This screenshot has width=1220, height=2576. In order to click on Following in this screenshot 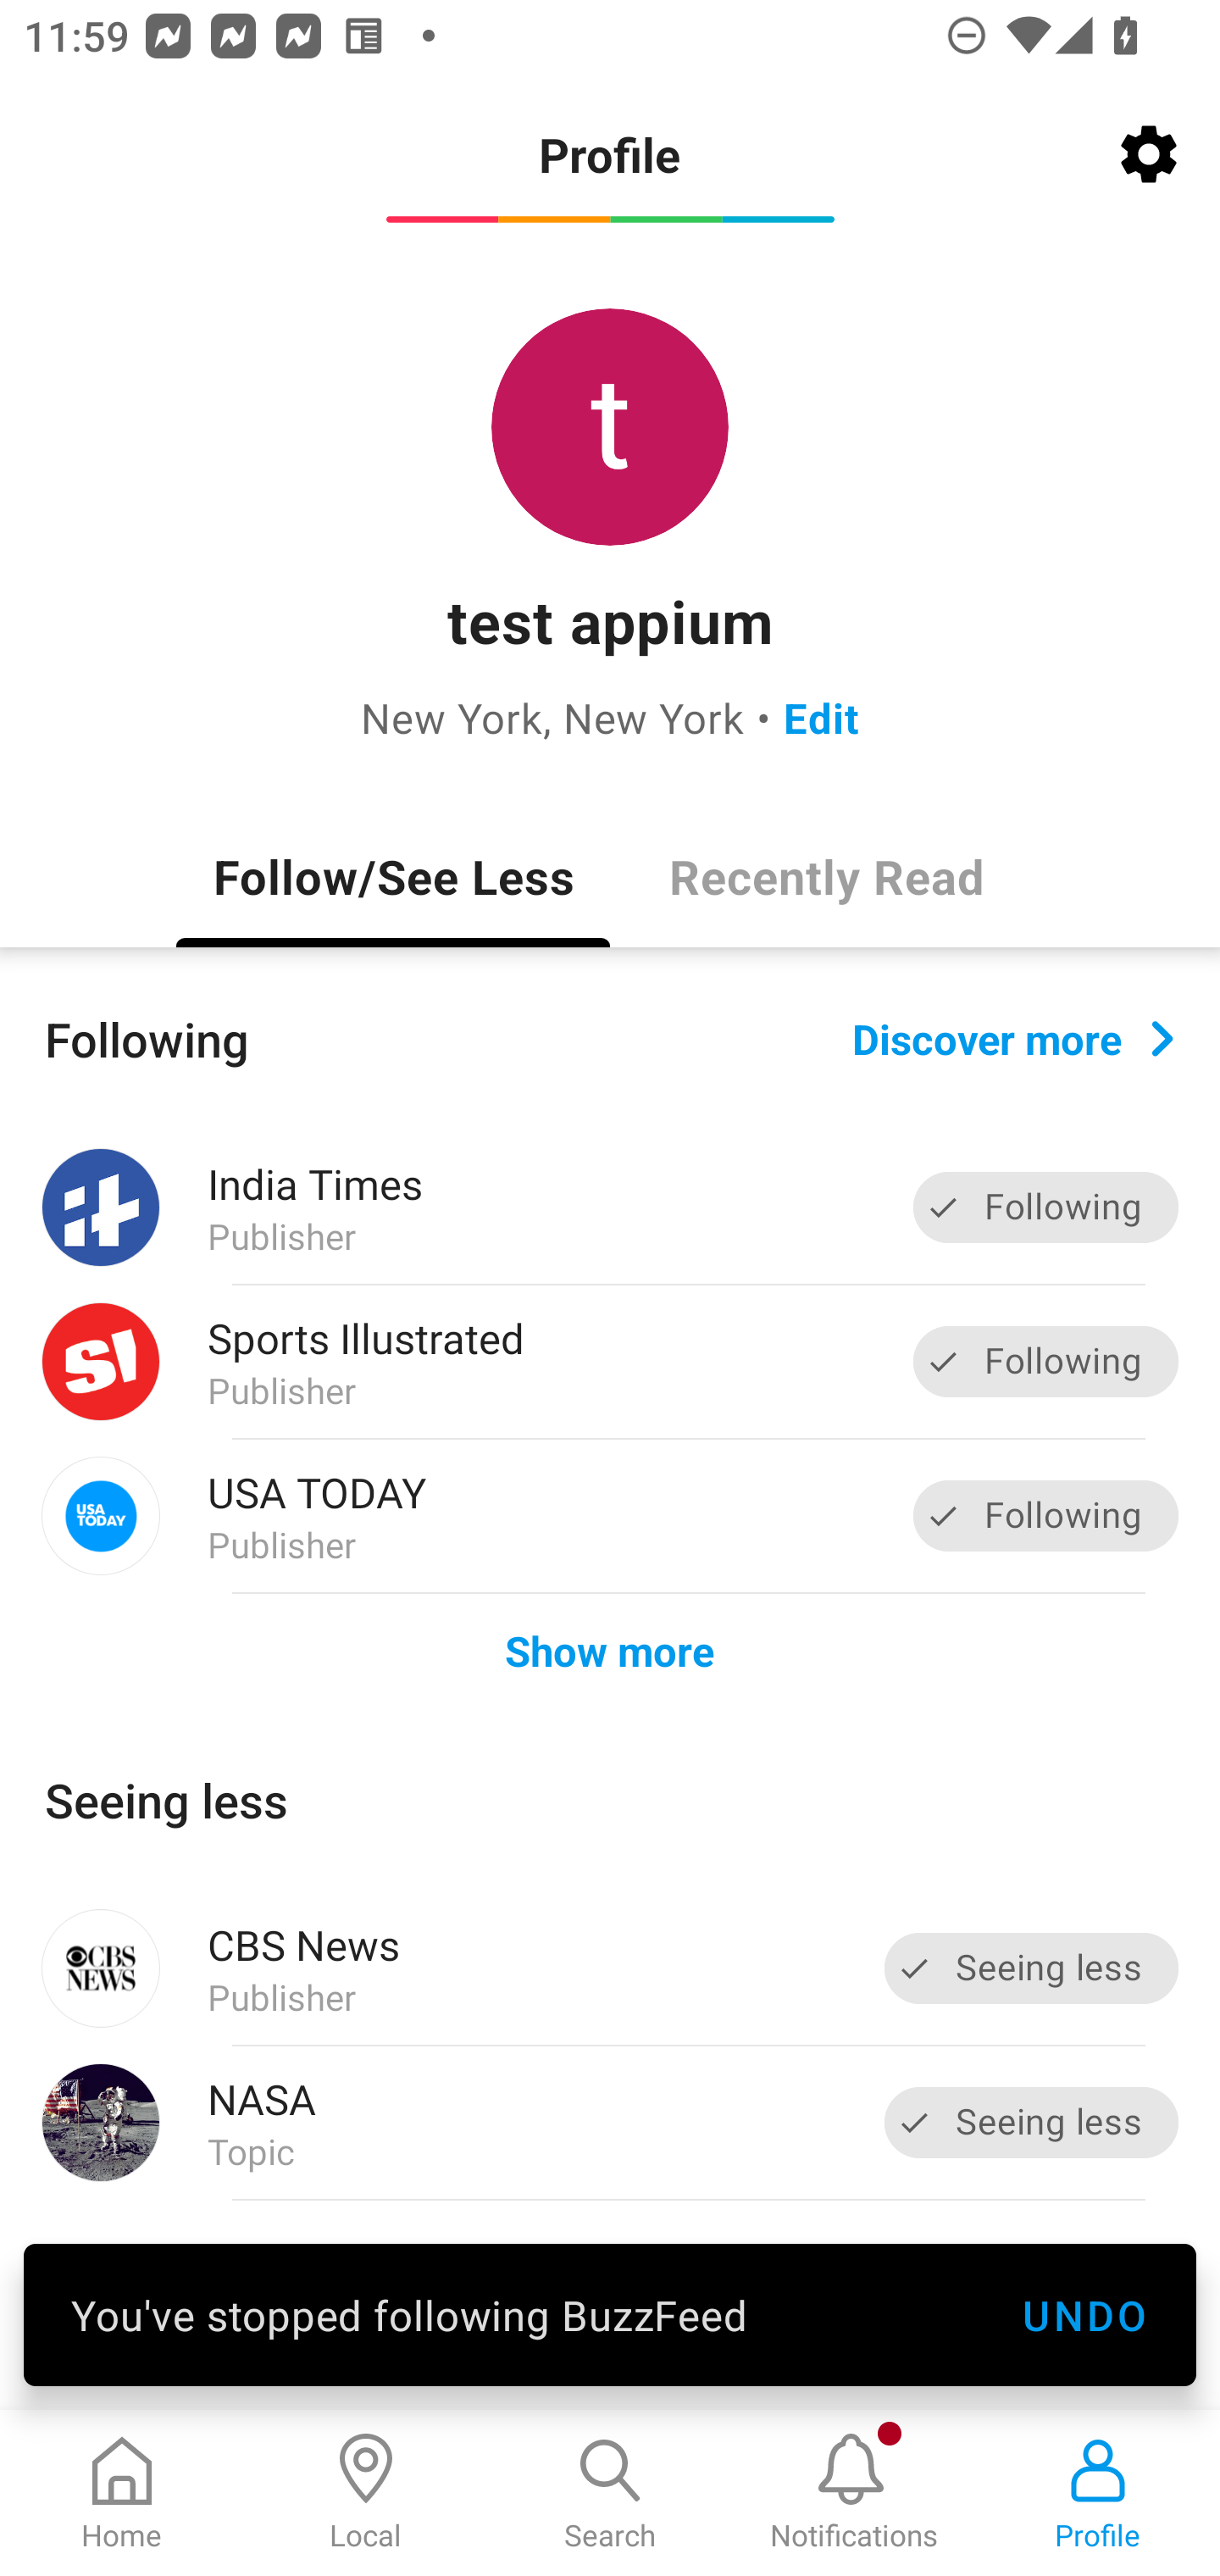, I will do `click(1045, 1361)`.